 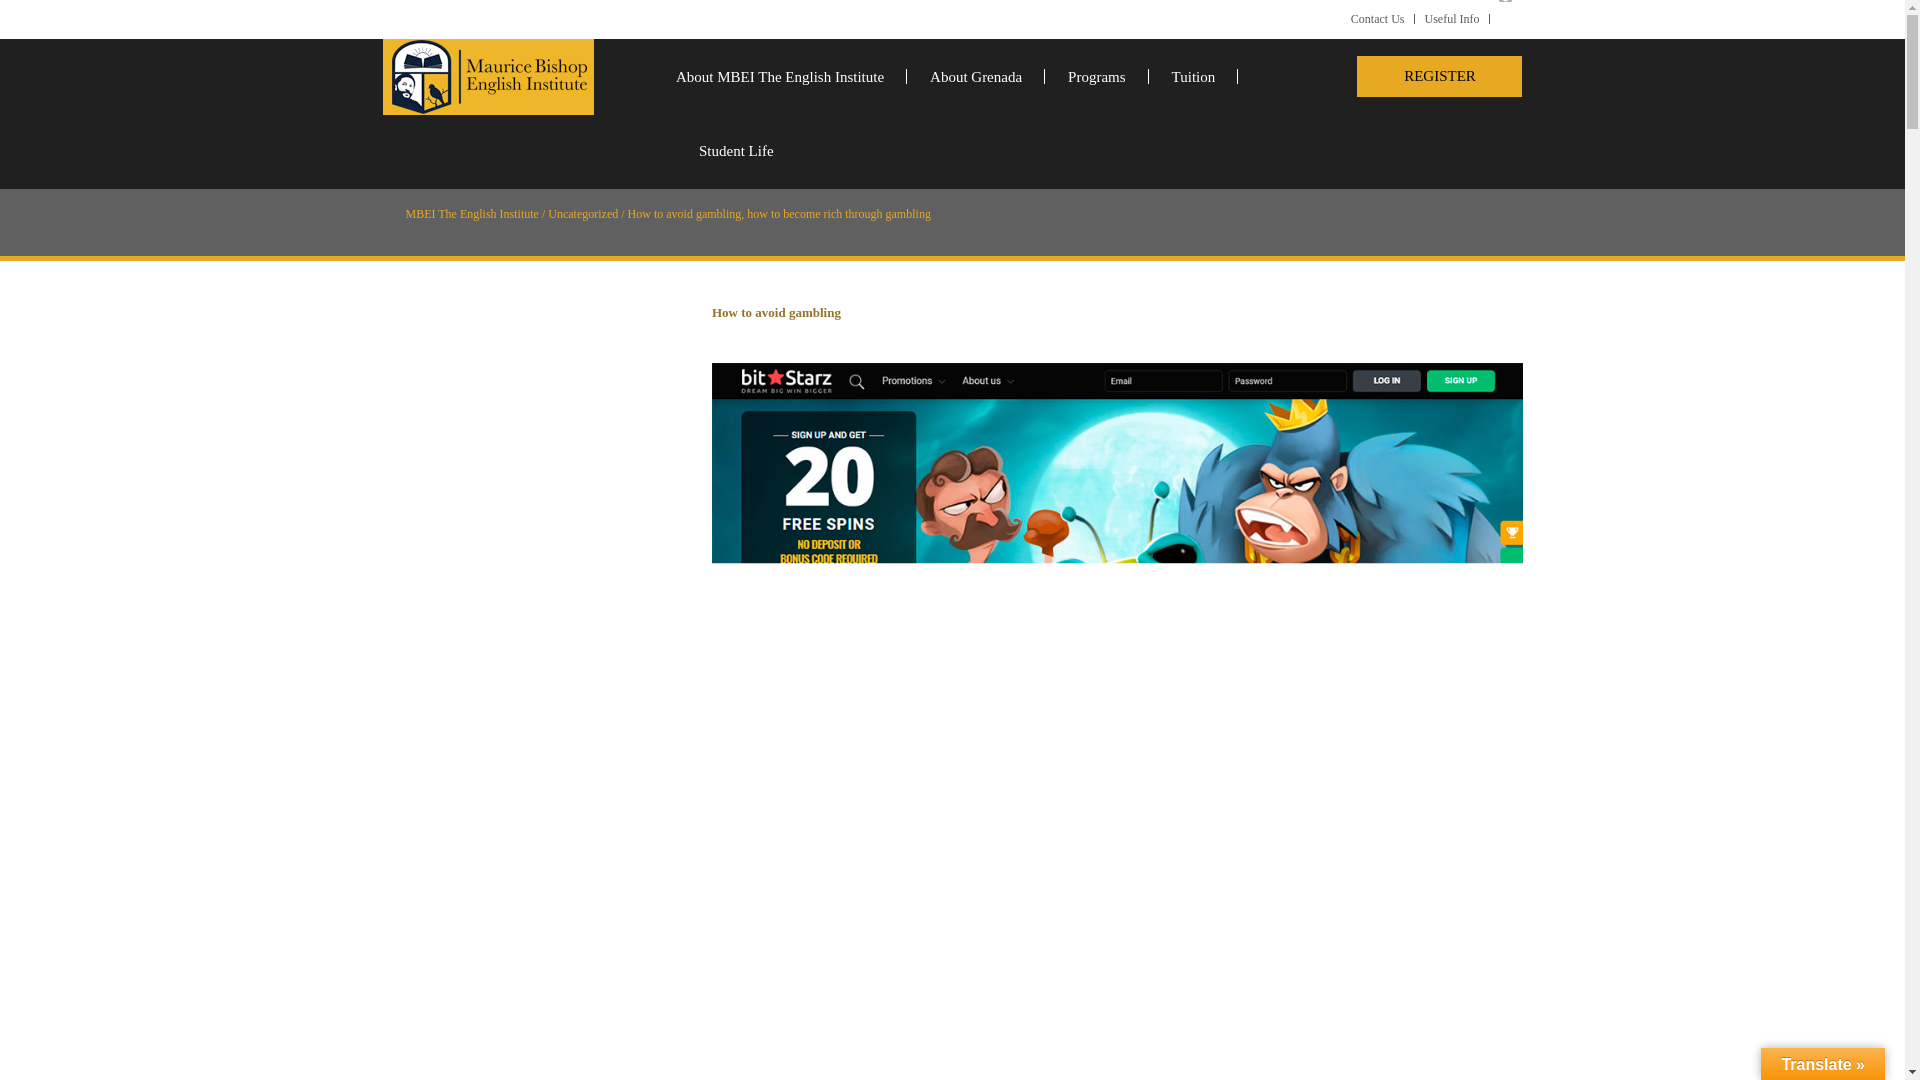 I want to click on Student Life, so click(x=724, y=150).